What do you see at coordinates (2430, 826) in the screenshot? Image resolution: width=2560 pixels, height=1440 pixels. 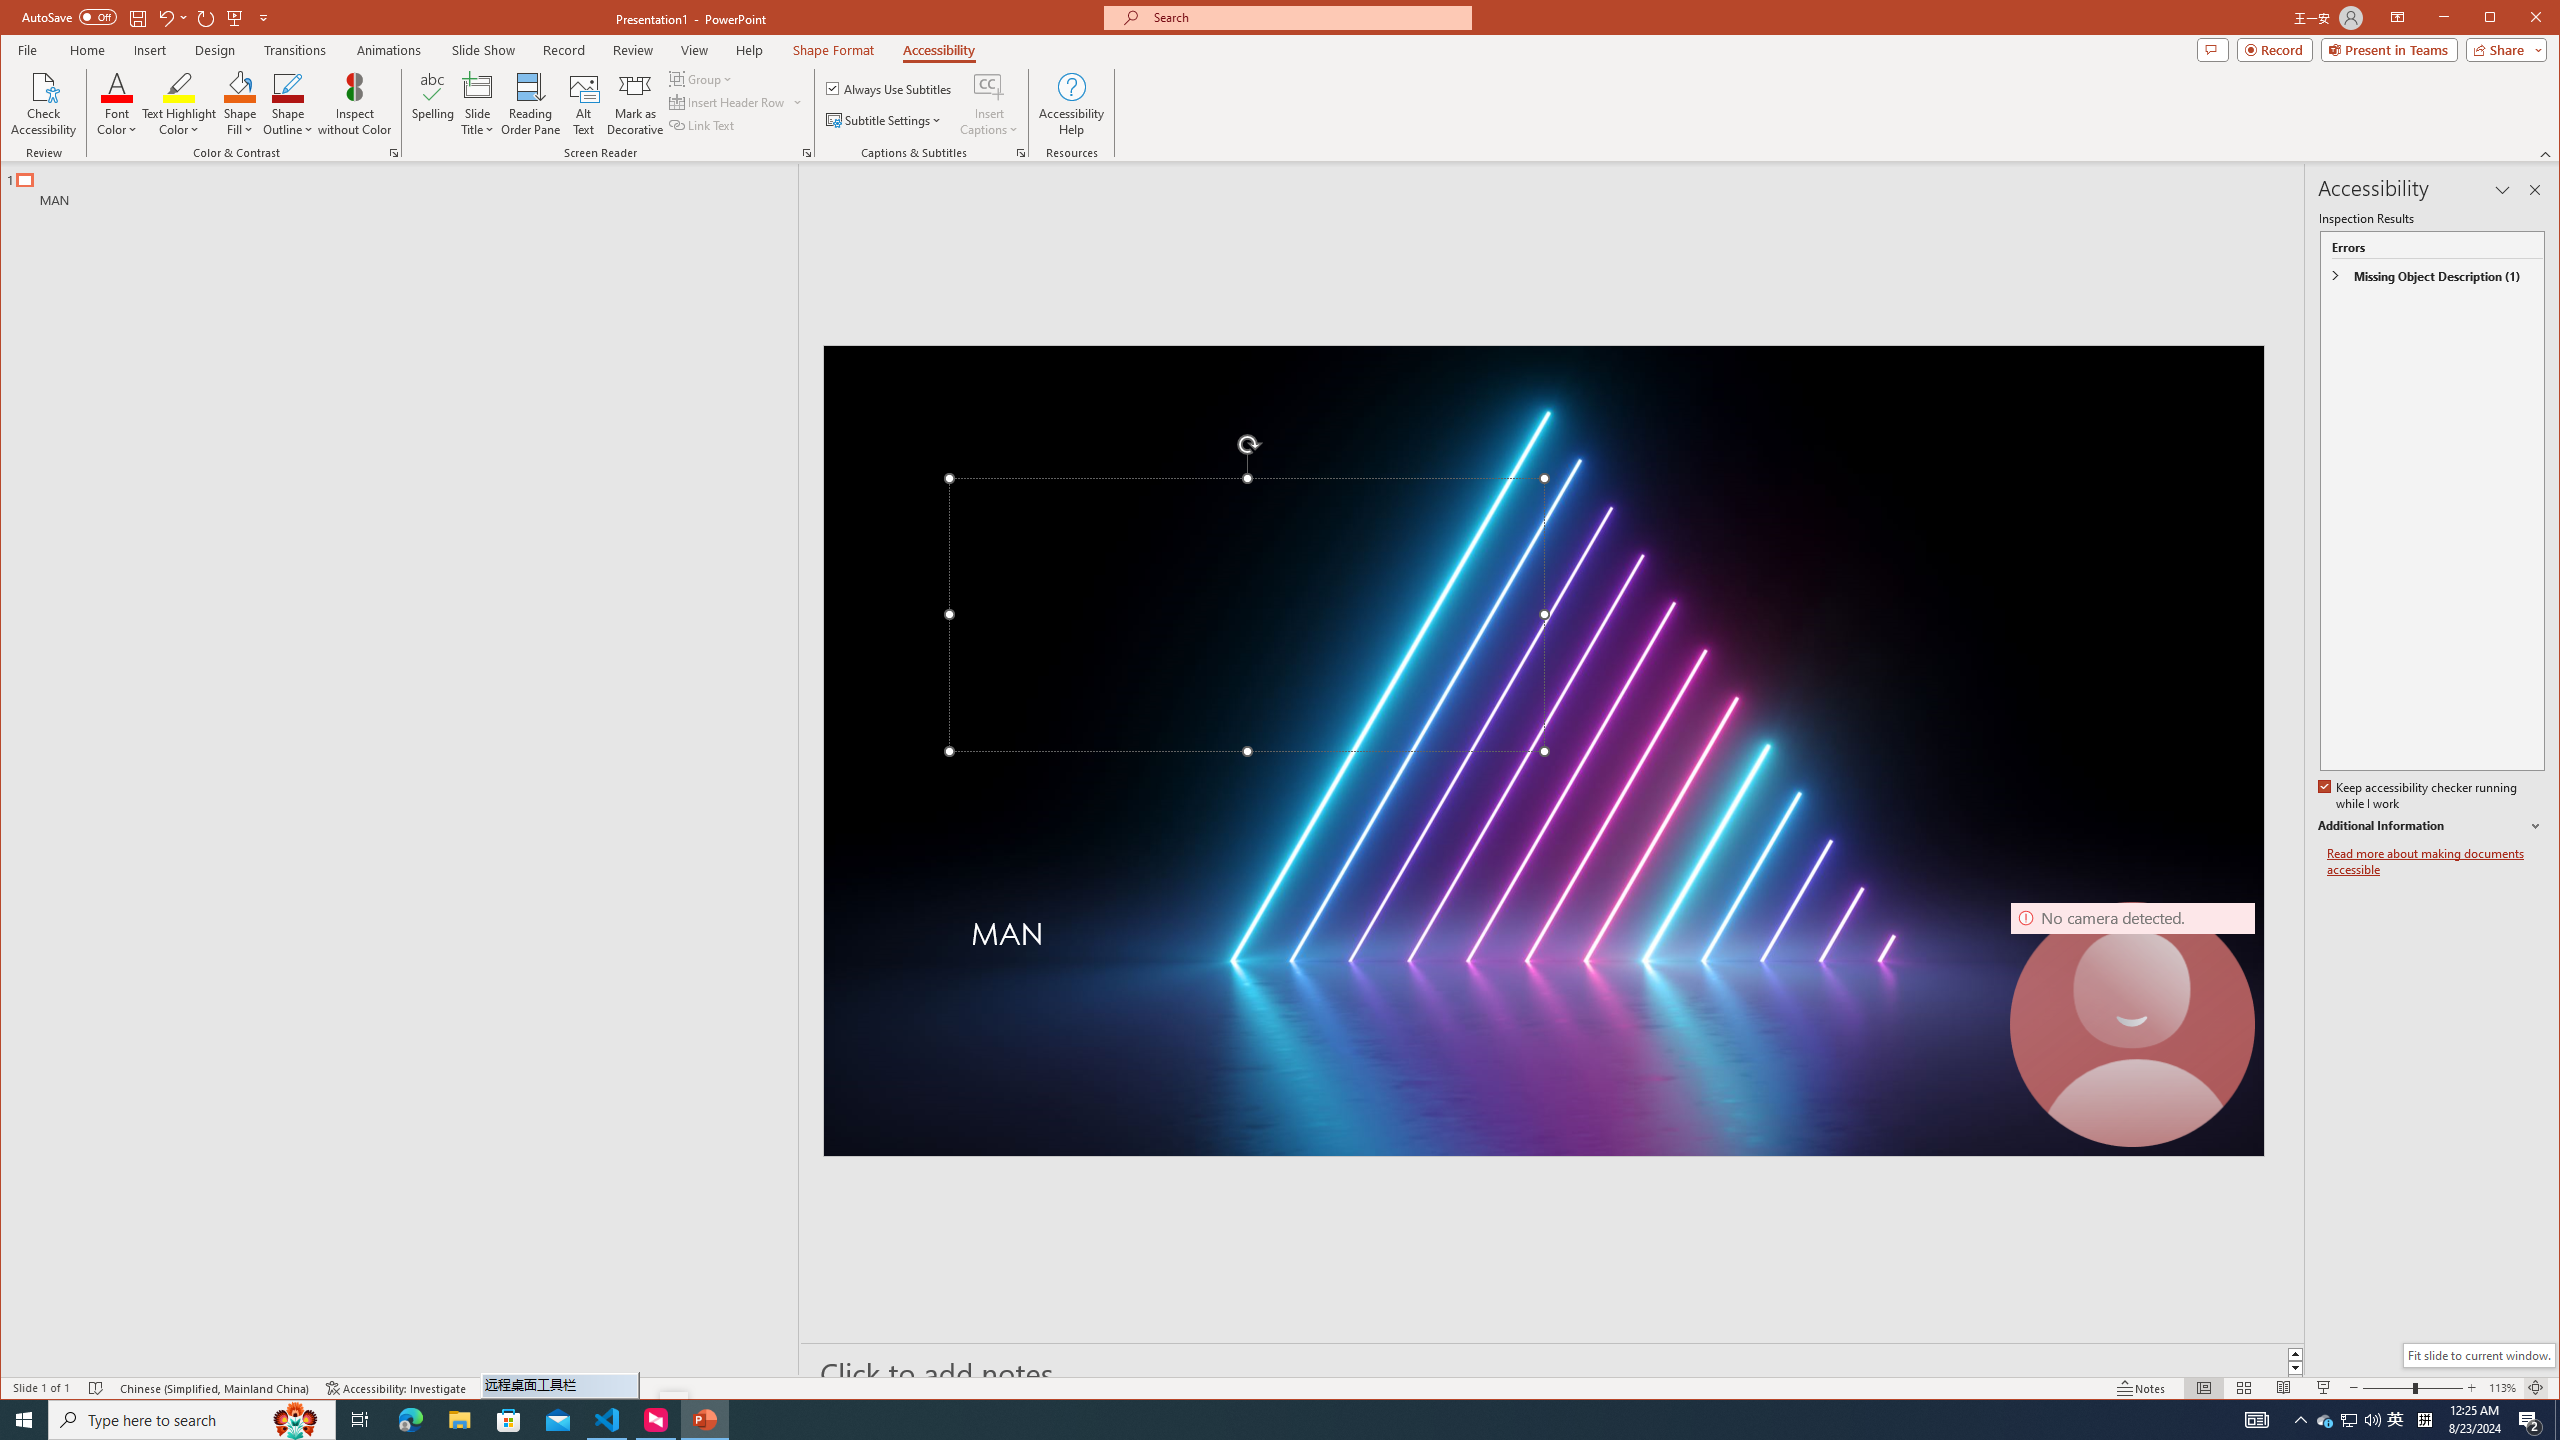 I see `Additional Information` at bounding box center [2430, 826].